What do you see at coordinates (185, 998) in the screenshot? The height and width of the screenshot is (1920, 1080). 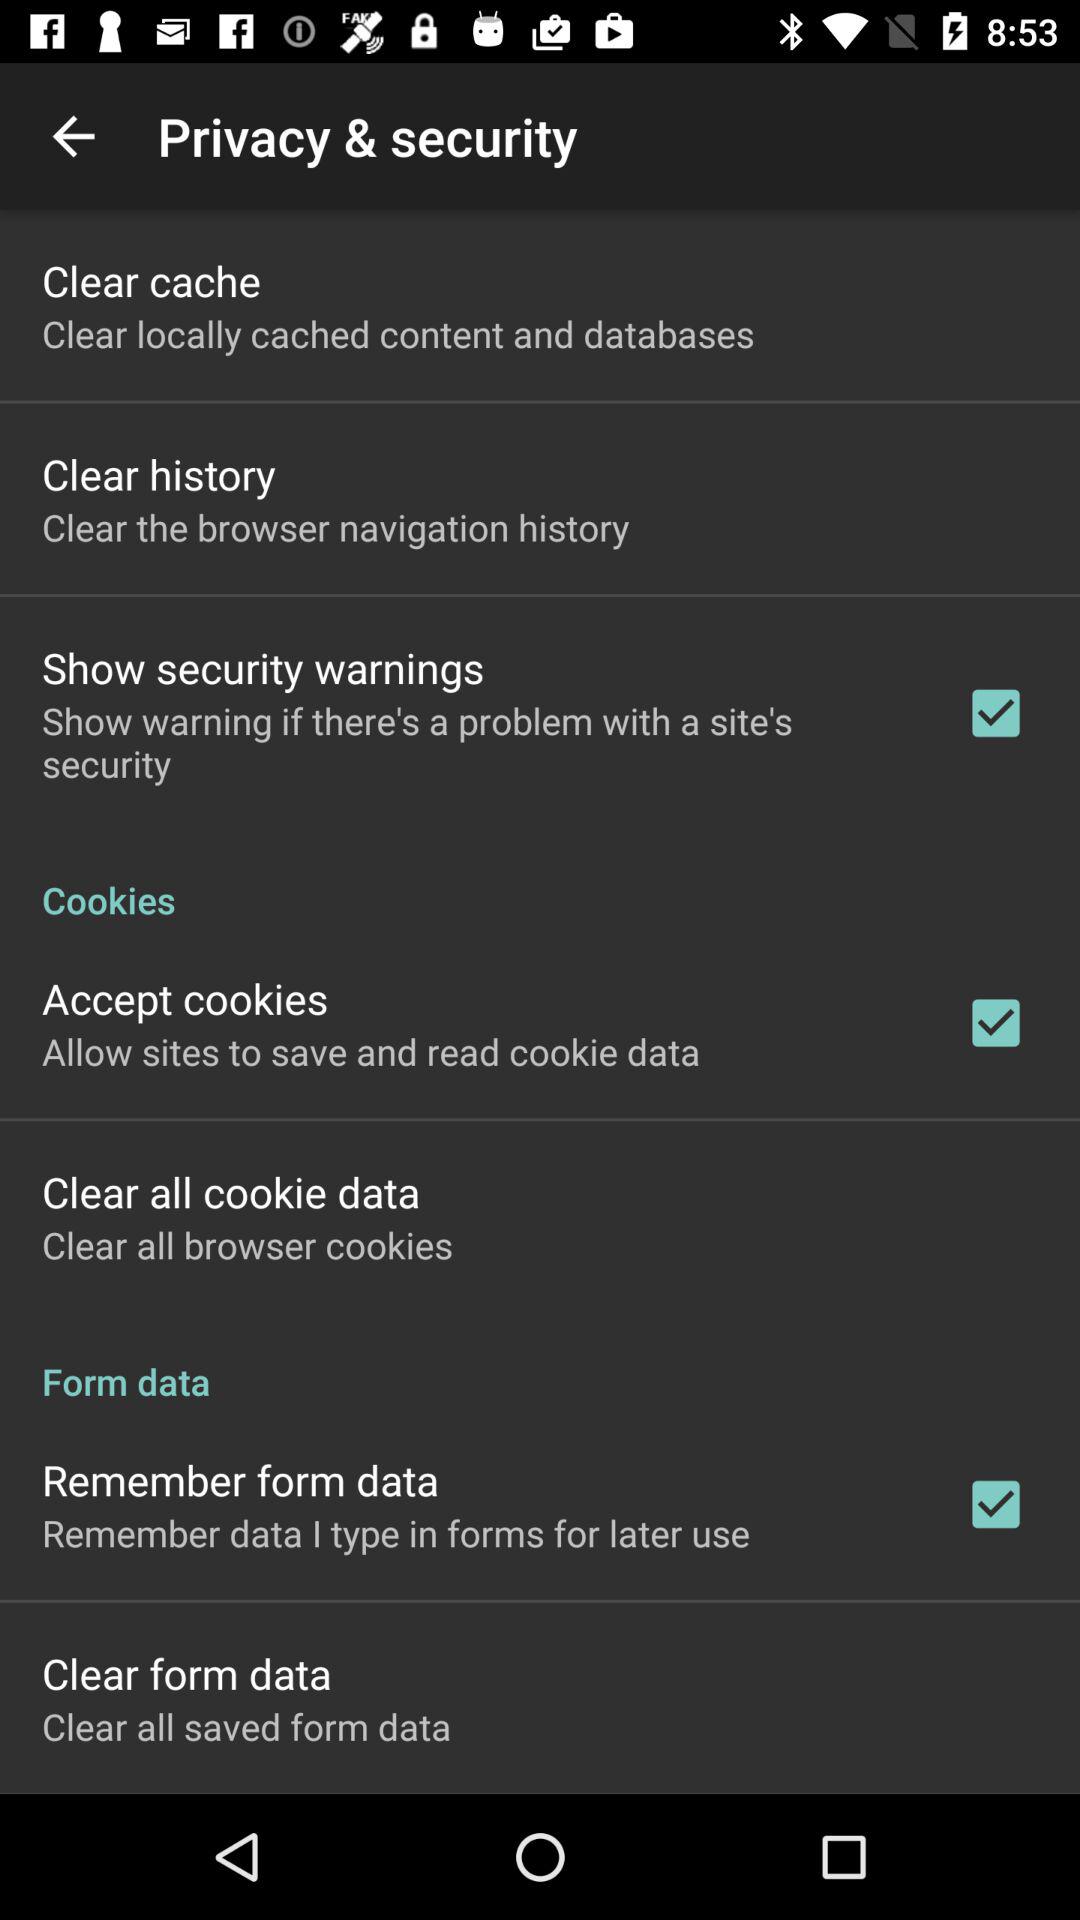 I see `flip until the accept cookies app` at bounding box center [185, 998].